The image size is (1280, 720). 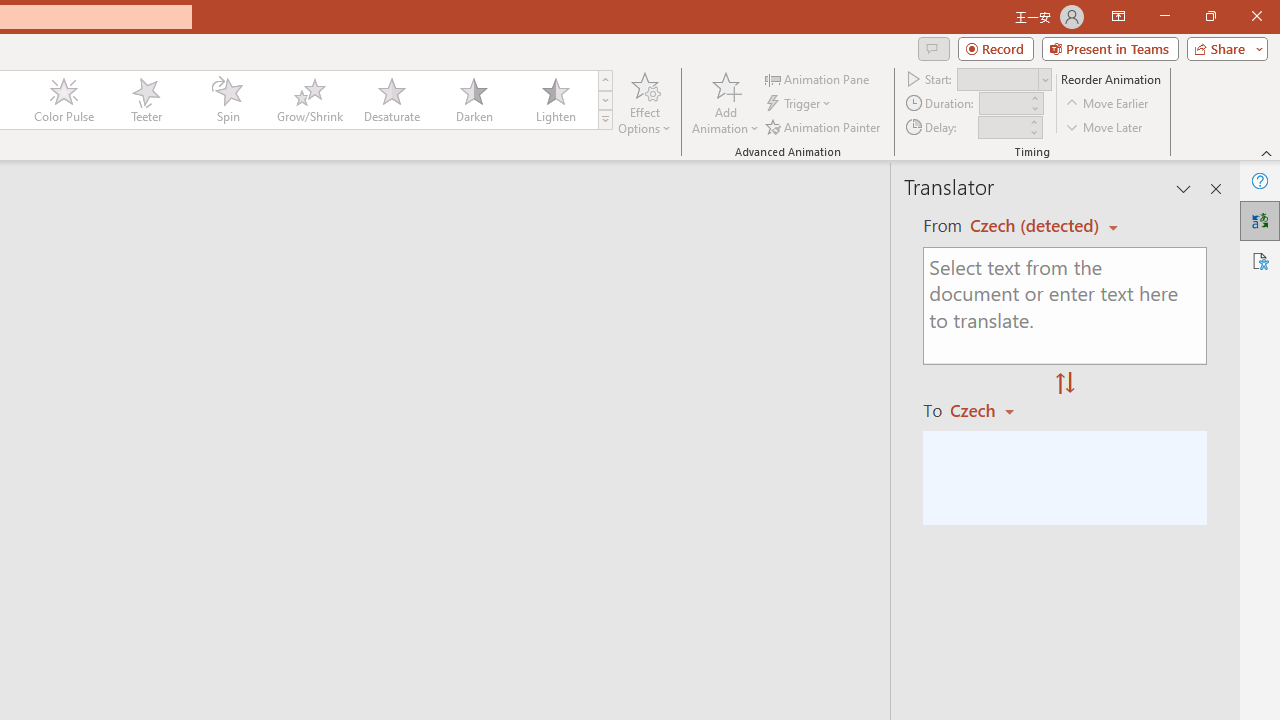 I want to click on Animation Delay, so click(x=1002, y=127).